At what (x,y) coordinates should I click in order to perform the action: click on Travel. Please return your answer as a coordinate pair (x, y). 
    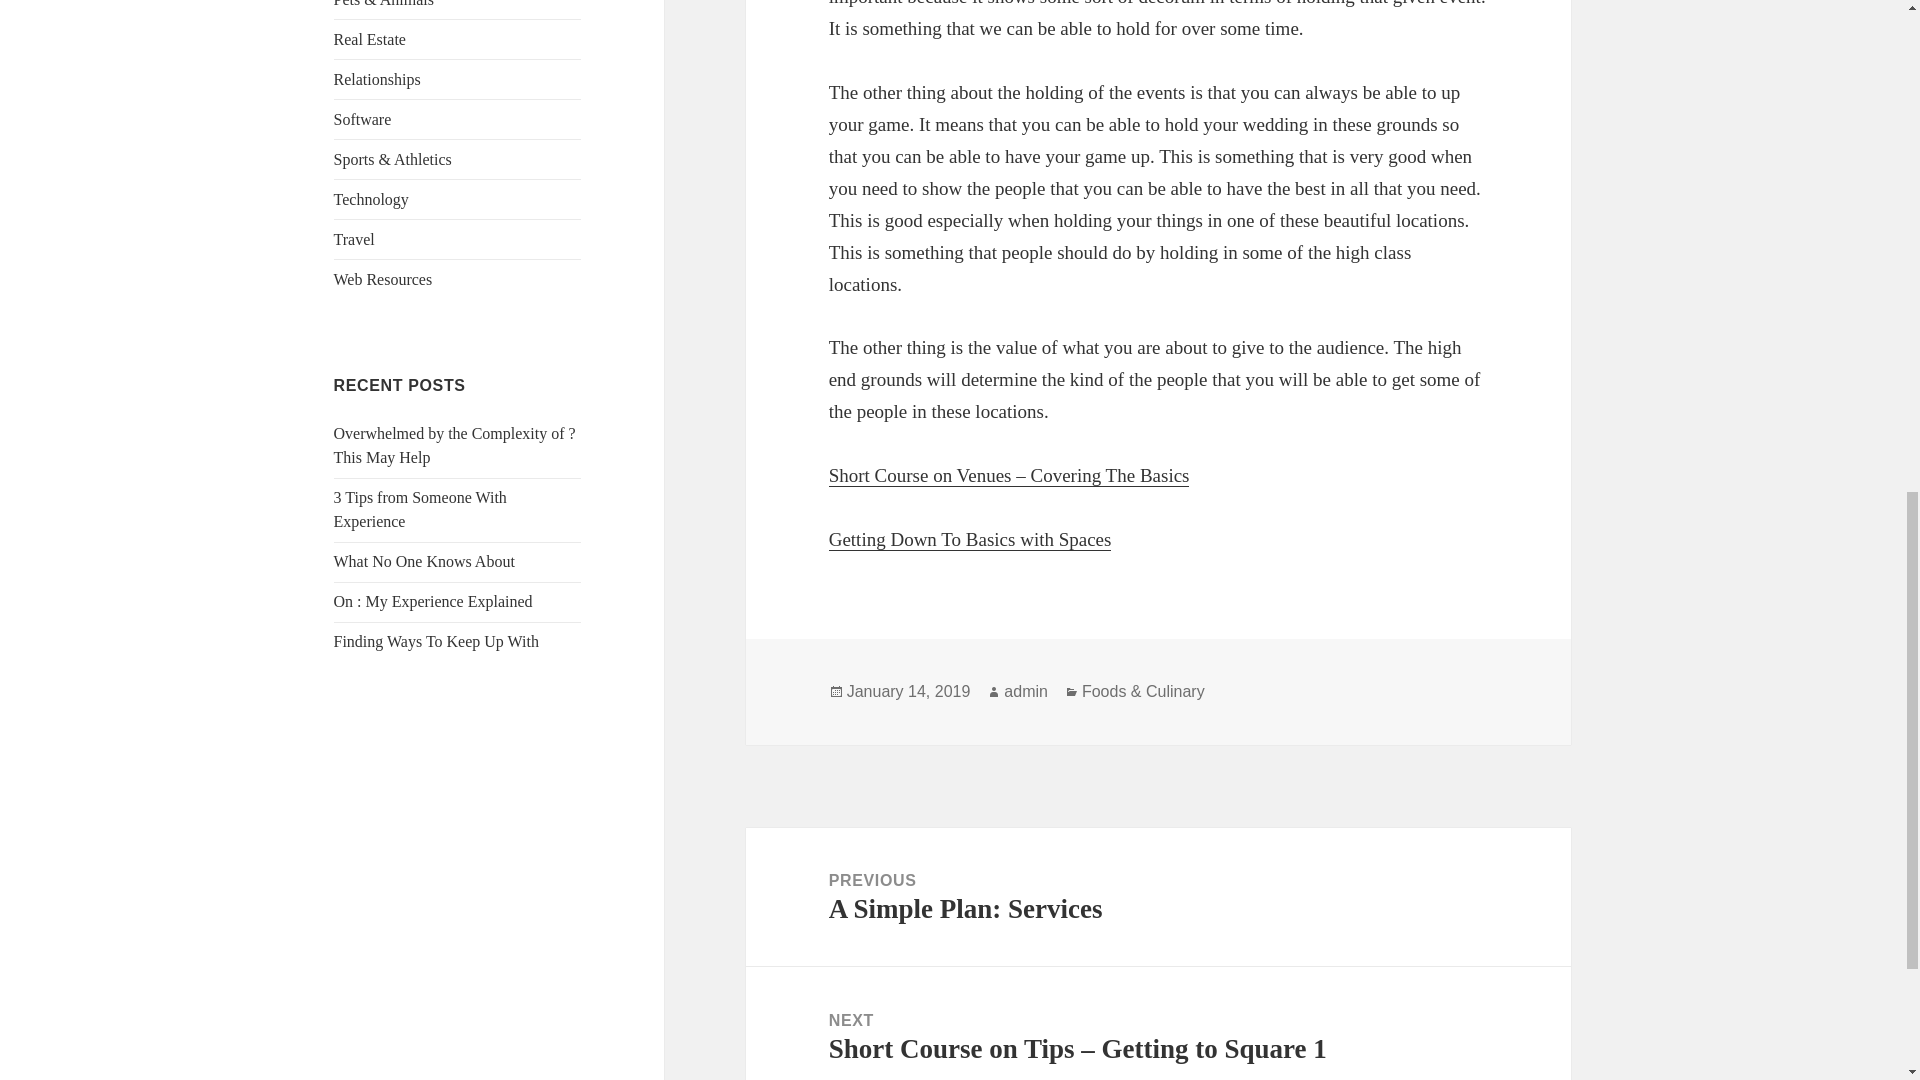
    Looking at the image, I should click on (377, 79).